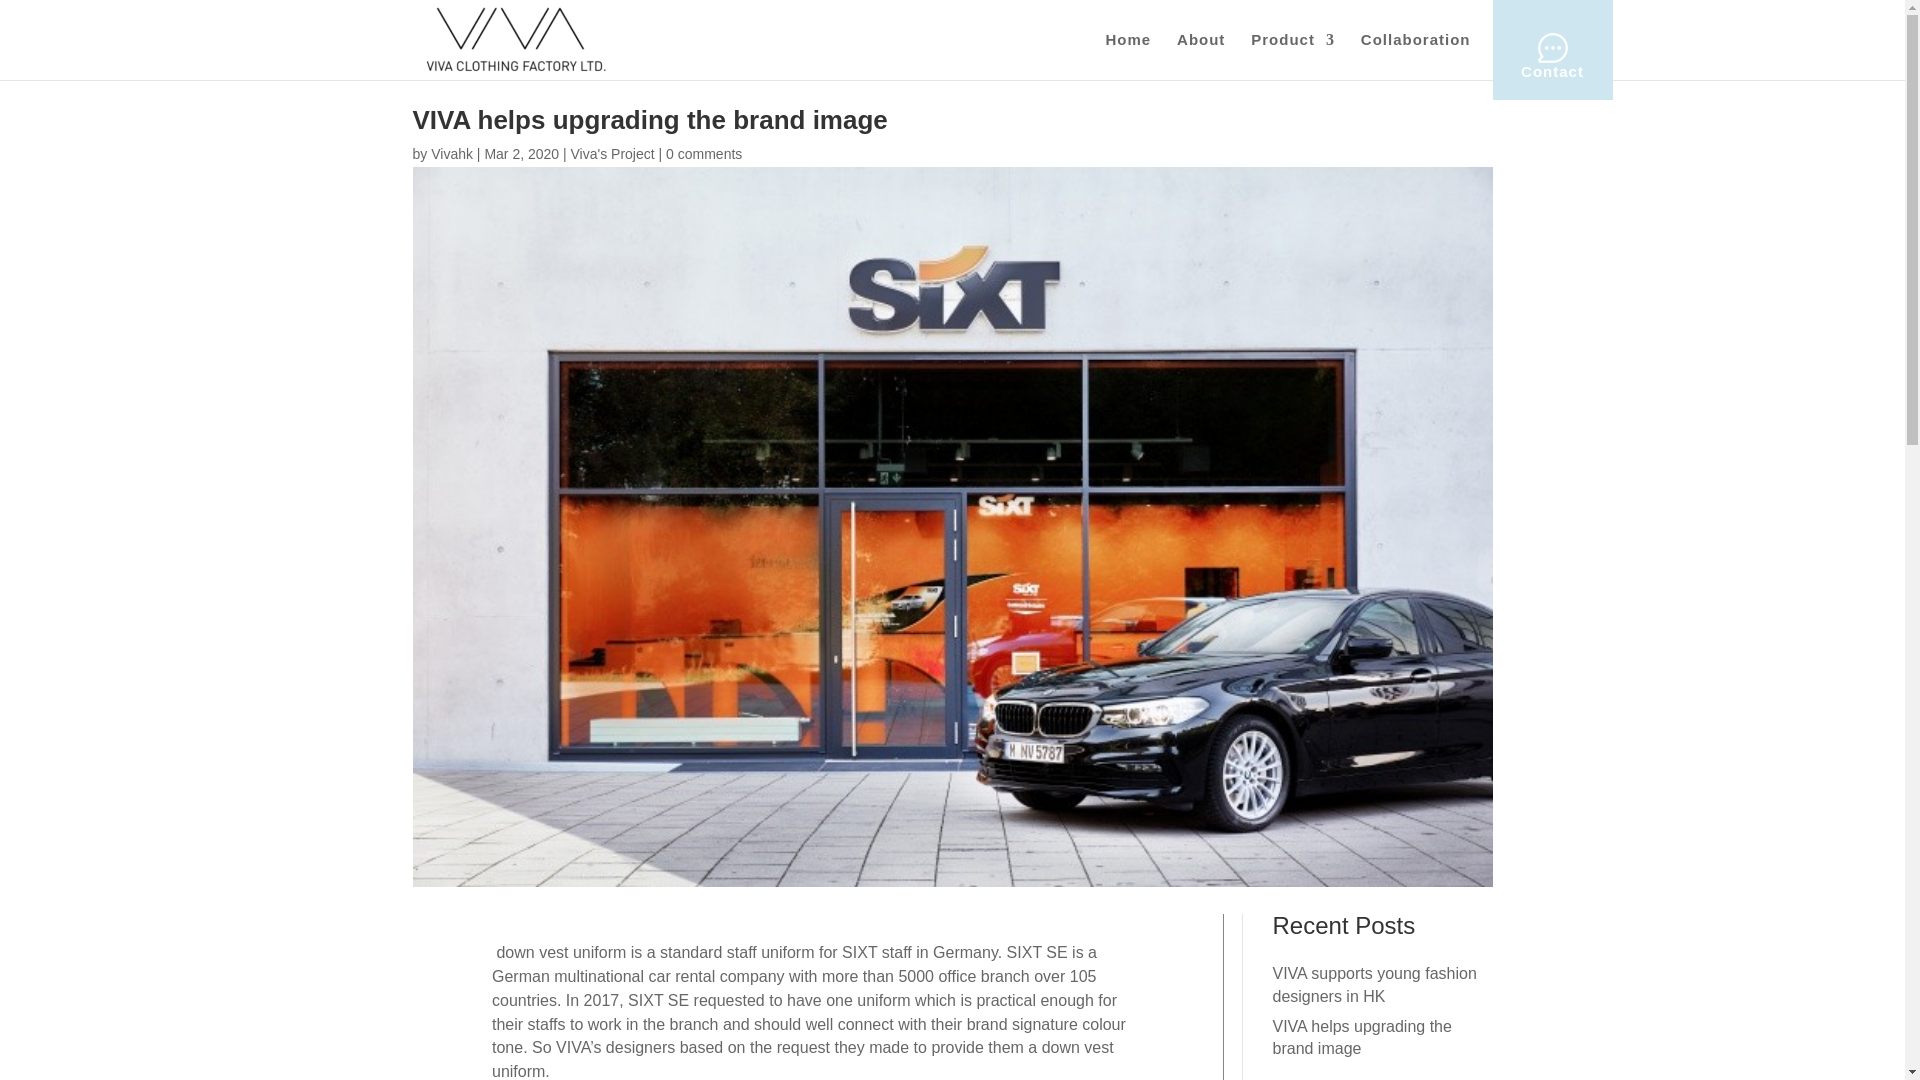  What do you see at coordinates (451, 154) in the screenshot?
I see `Vivahk` at bounding box center [451, 154].